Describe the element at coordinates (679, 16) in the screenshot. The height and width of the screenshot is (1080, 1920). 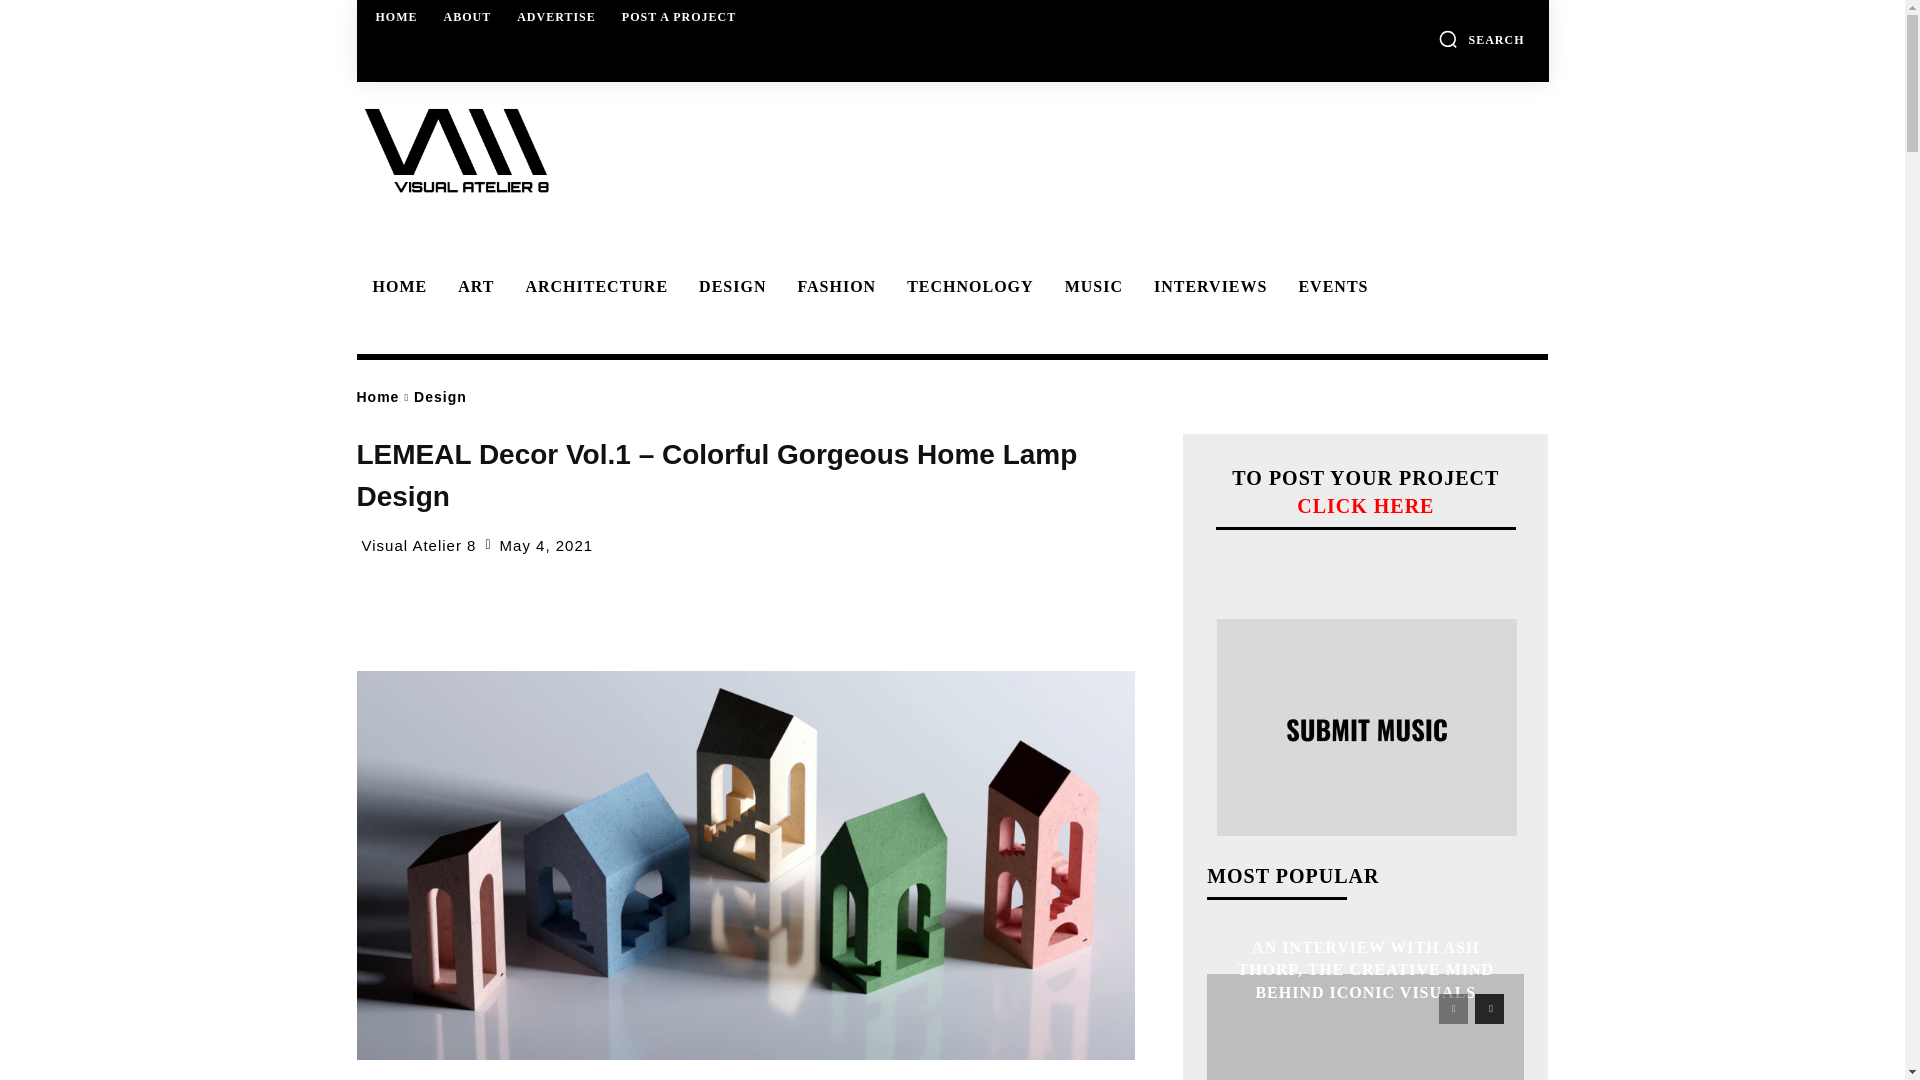
I see `POST A PROJECT` at that location.